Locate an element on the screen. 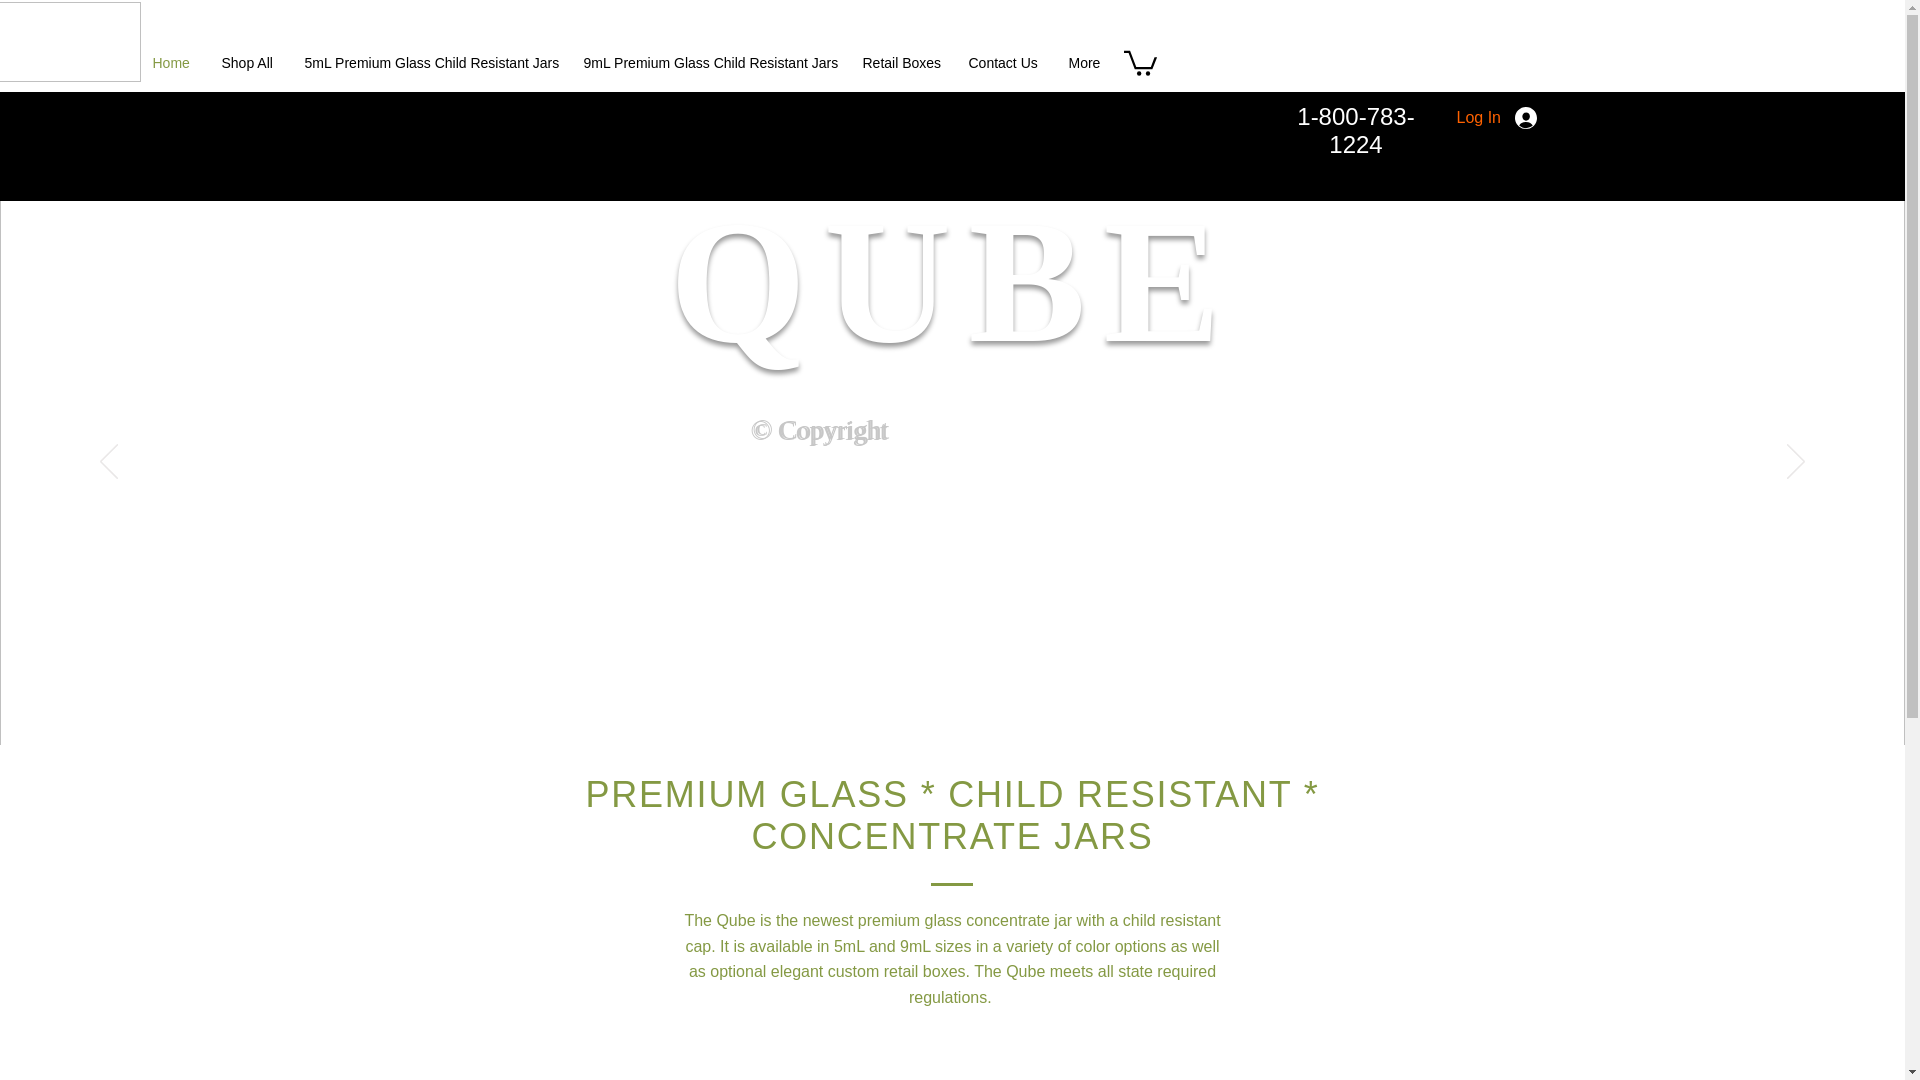 Image resolution: width=1920 pixels, height=1080 pixels. Home is located at coordinates (172, 63).